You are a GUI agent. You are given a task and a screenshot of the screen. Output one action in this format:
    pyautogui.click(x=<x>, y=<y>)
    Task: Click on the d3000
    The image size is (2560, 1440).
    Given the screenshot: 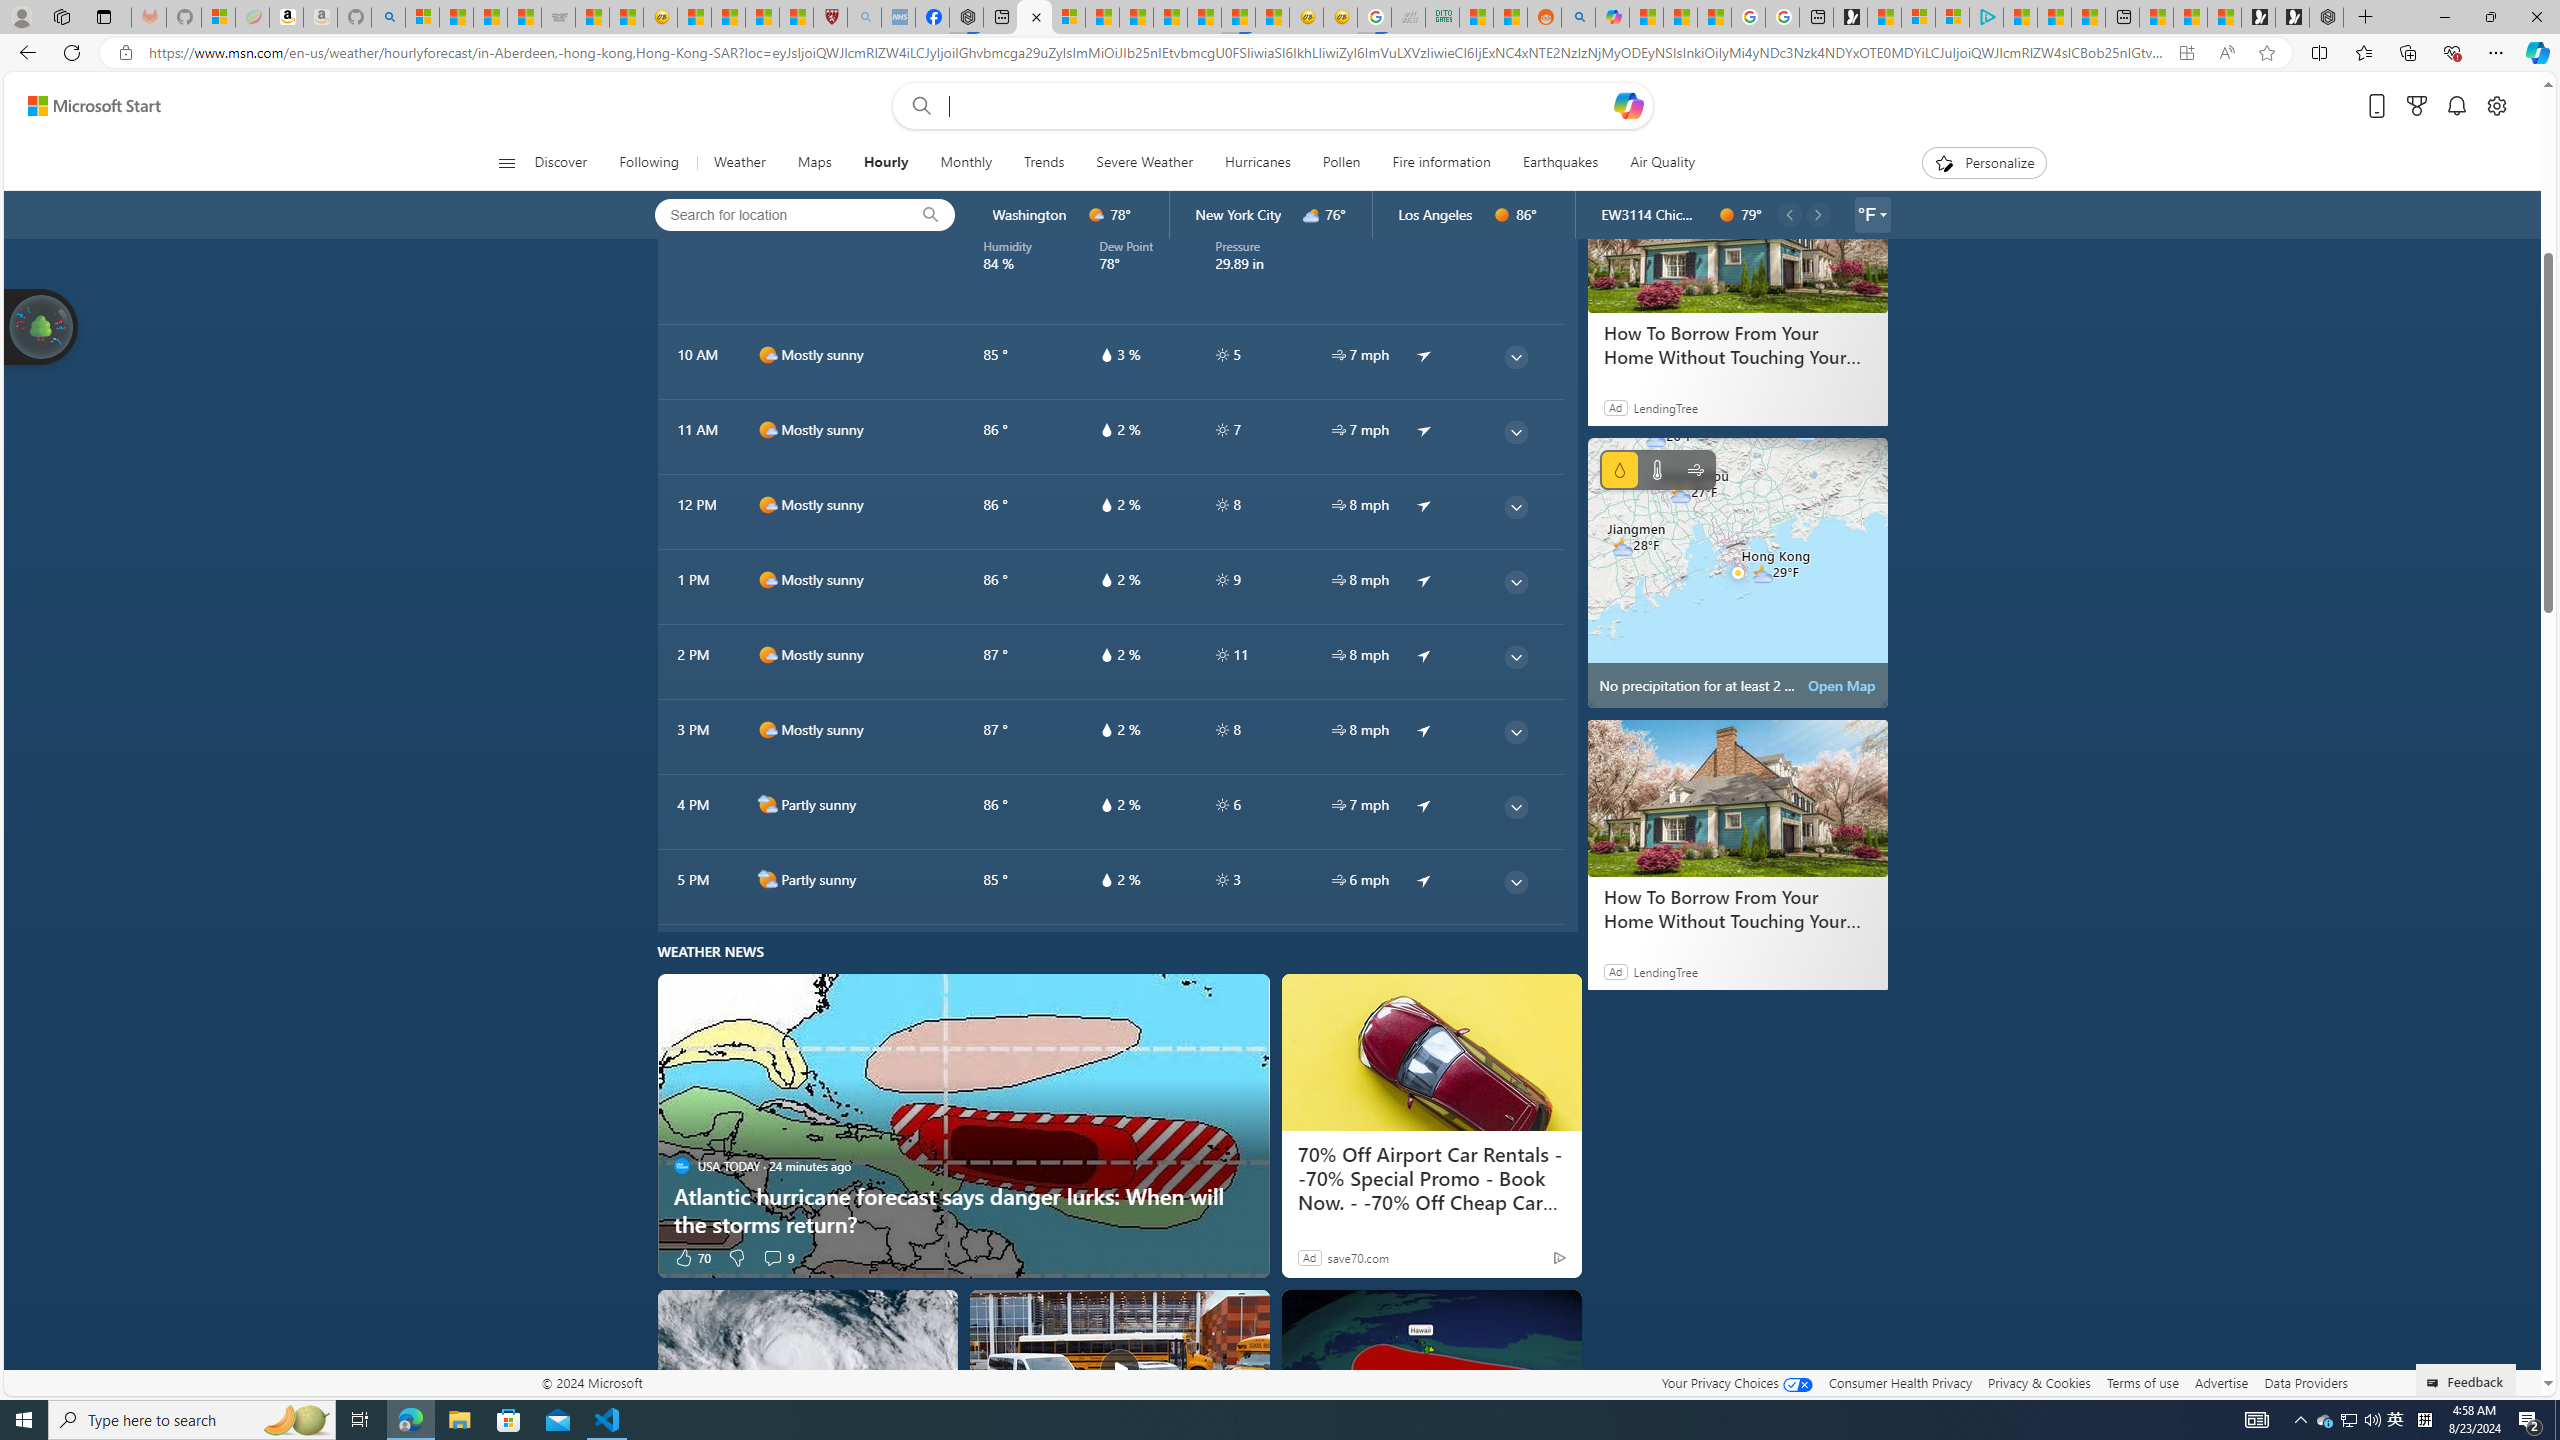 What is the action you would take?
    pyautogui.click(x=1312, y=215)
    